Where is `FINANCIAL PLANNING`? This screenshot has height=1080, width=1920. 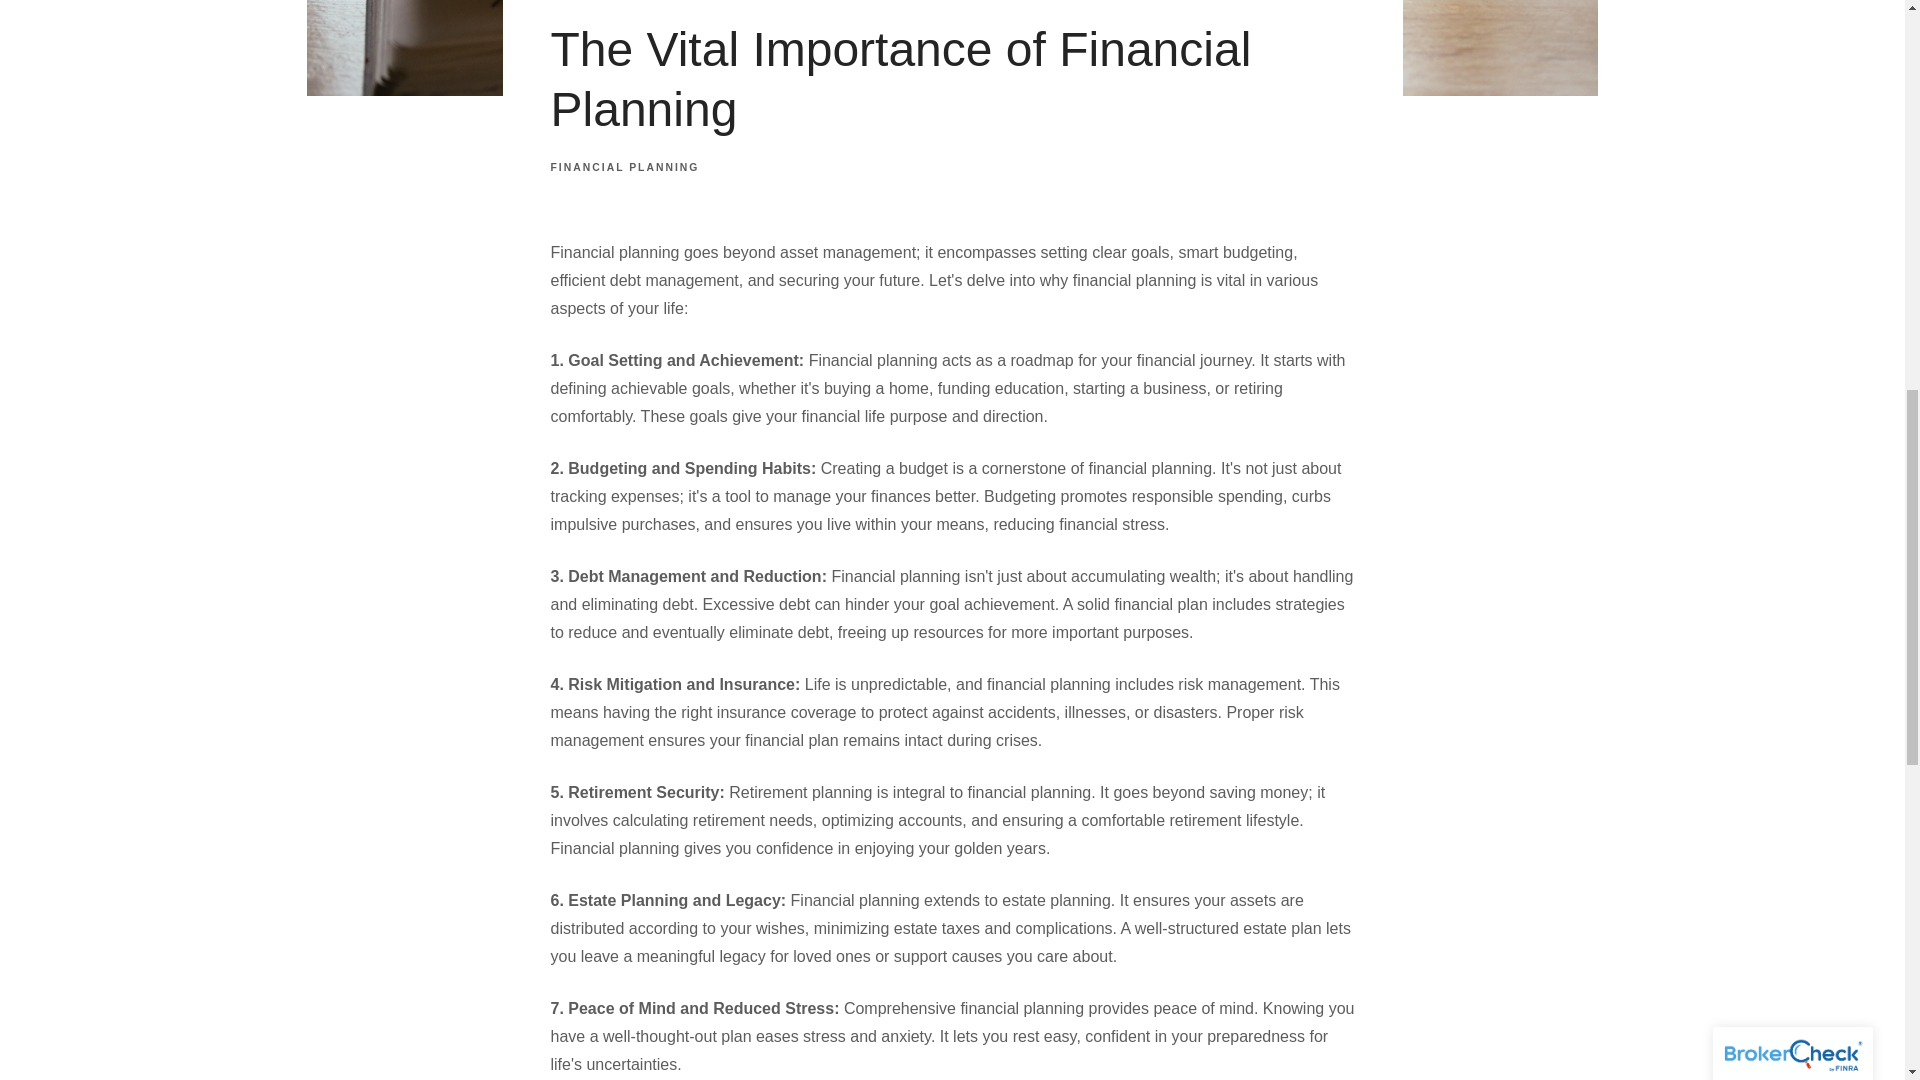 FINANCIAL PLANNING is located at coordinates (624, 167).